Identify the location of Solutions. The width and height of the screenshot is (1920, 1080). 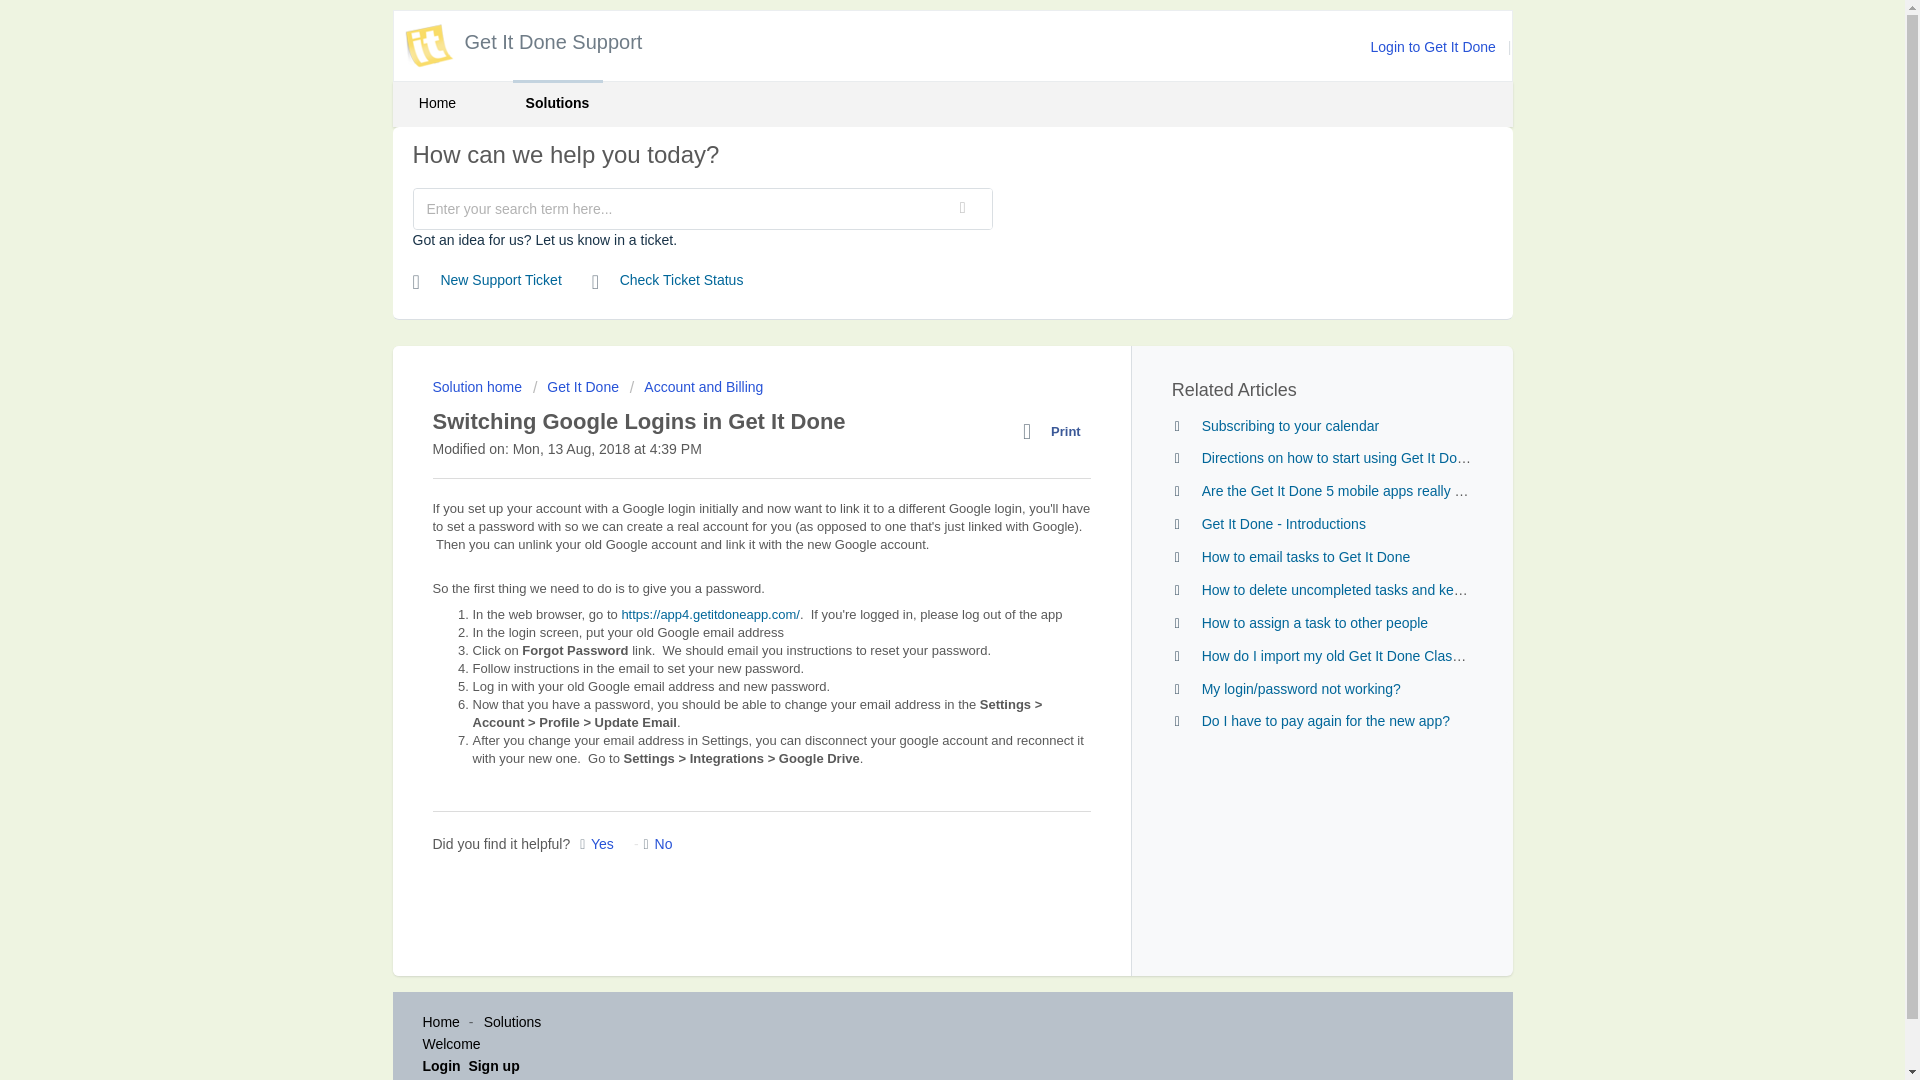
(557, 103).